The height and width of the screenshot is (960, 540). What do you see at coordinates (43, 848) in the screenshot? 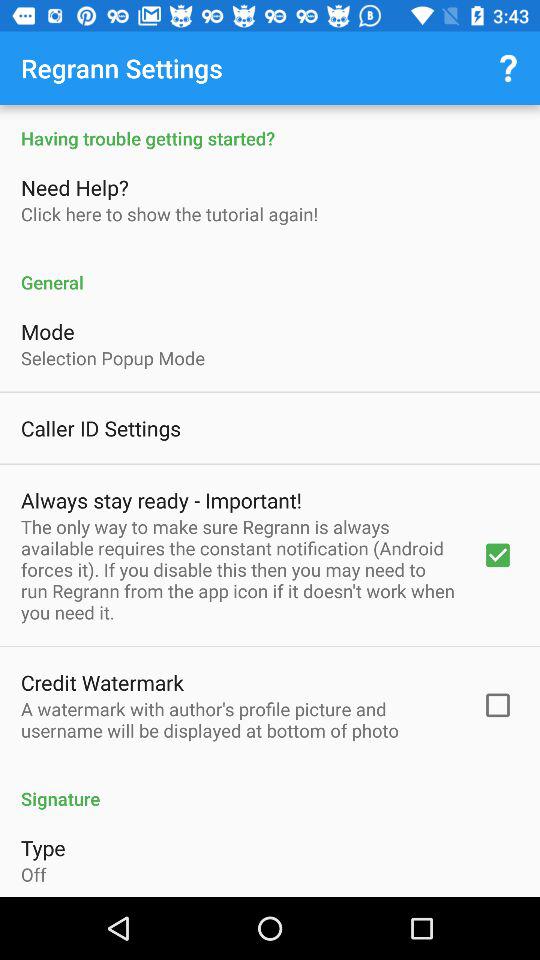
I see `swipe until the type icon` at bounding box center [43, 848].